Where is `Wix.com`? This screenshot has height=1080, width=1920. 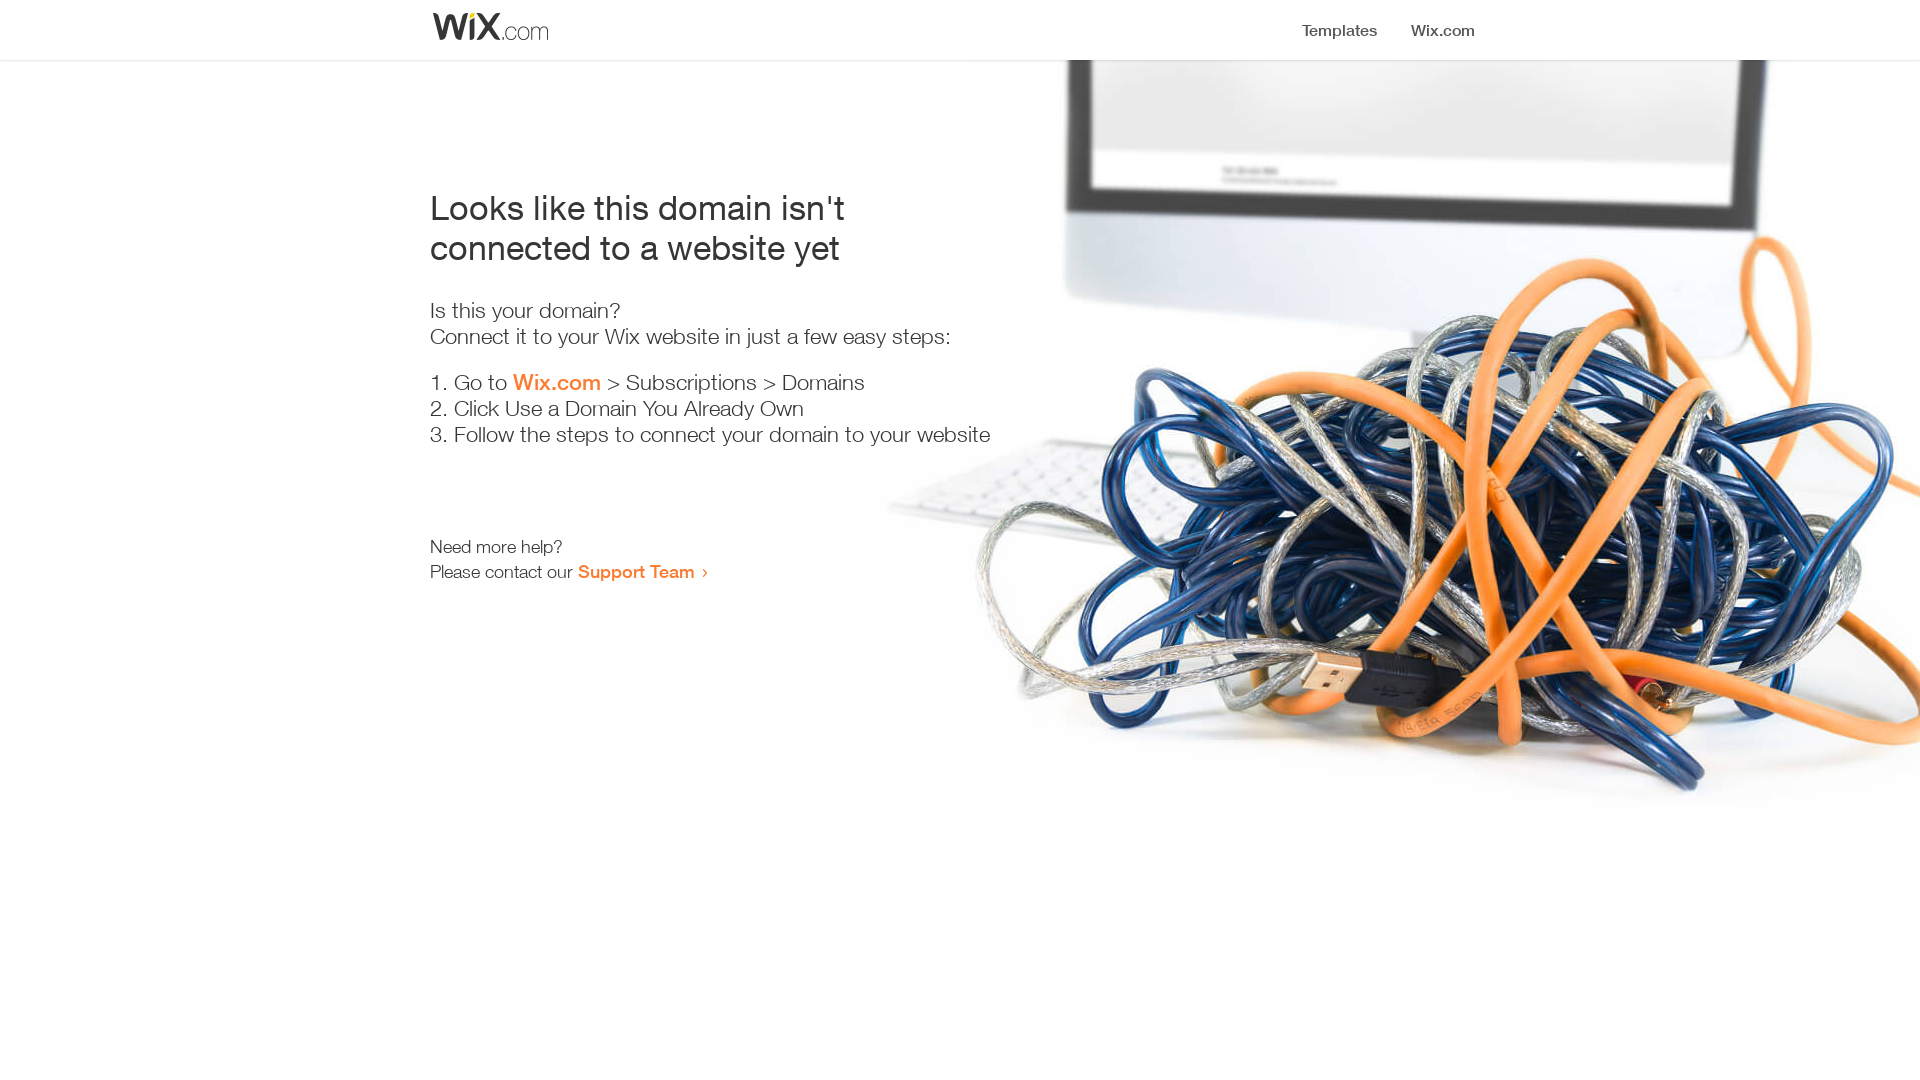 Wix.com is located at coordinates (557, 382).